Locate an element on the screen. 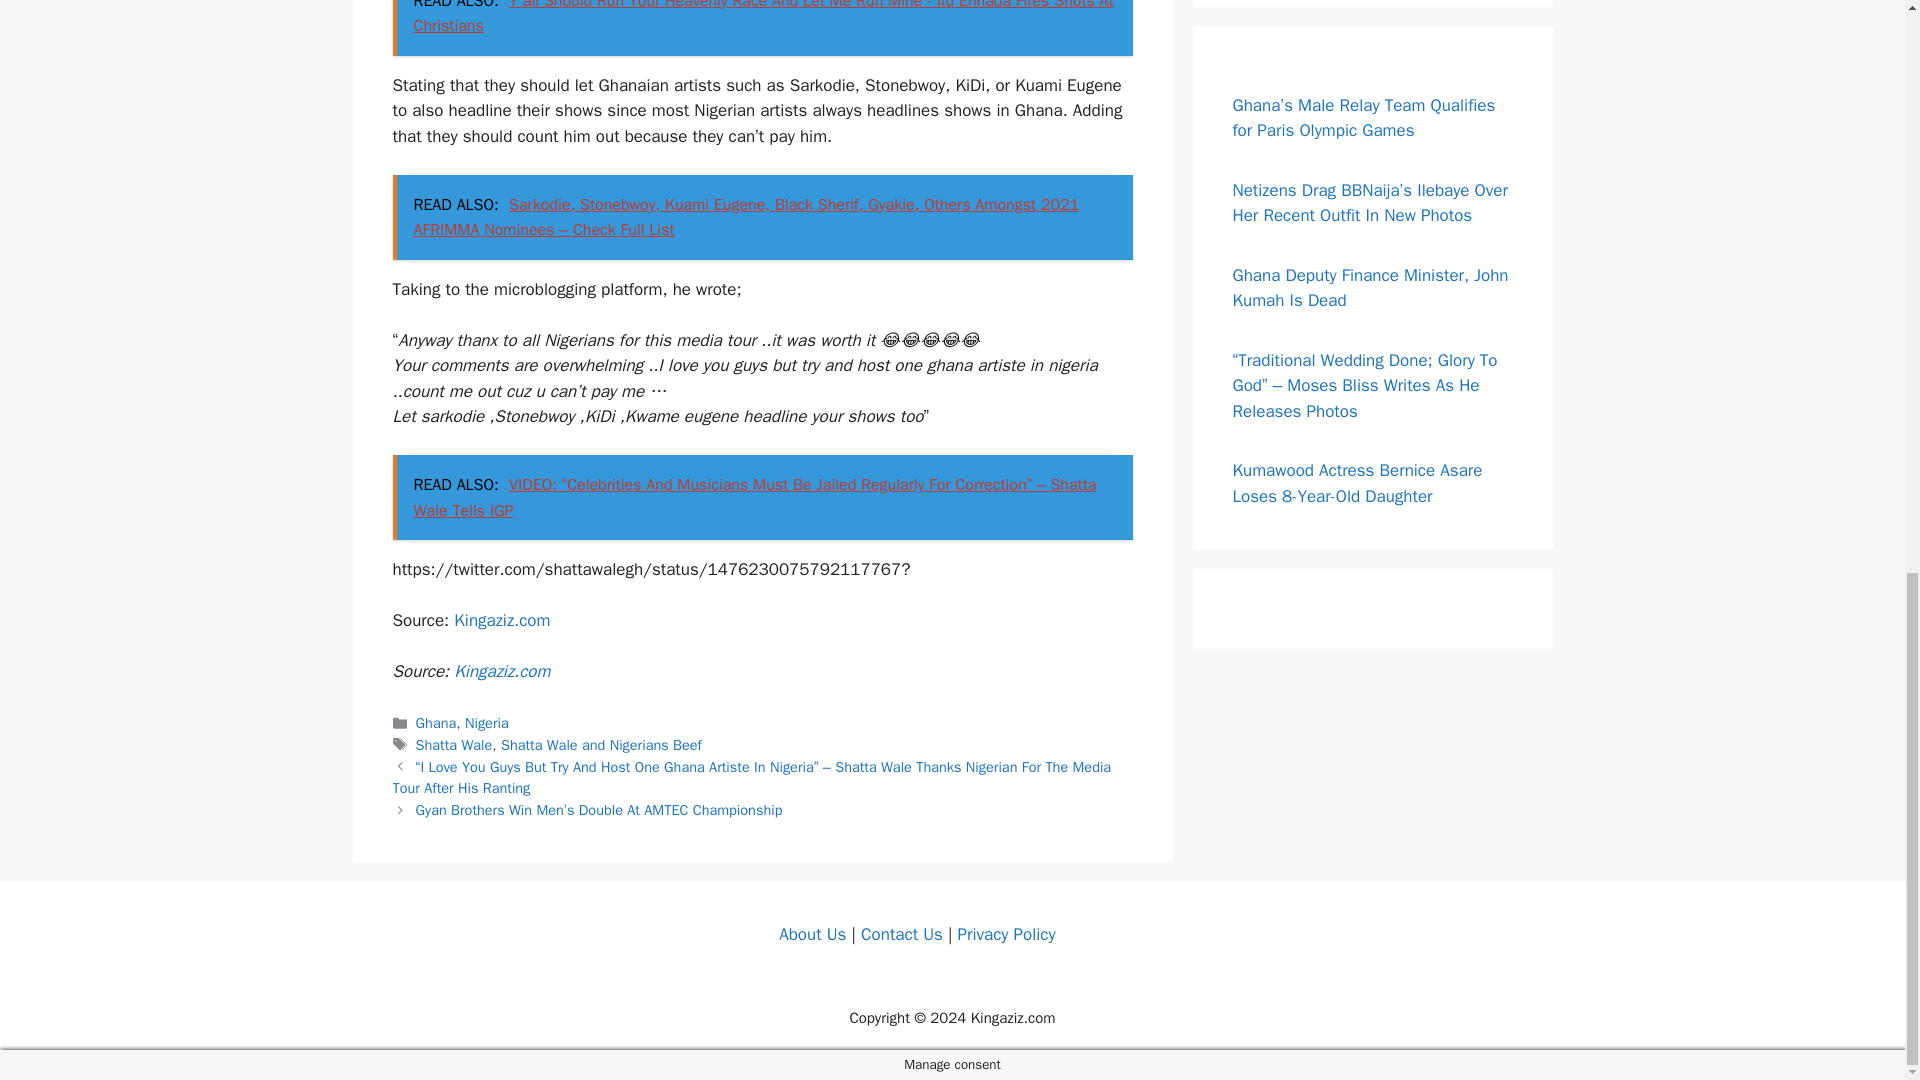  Contact Us is located at coordinates (901, 934).